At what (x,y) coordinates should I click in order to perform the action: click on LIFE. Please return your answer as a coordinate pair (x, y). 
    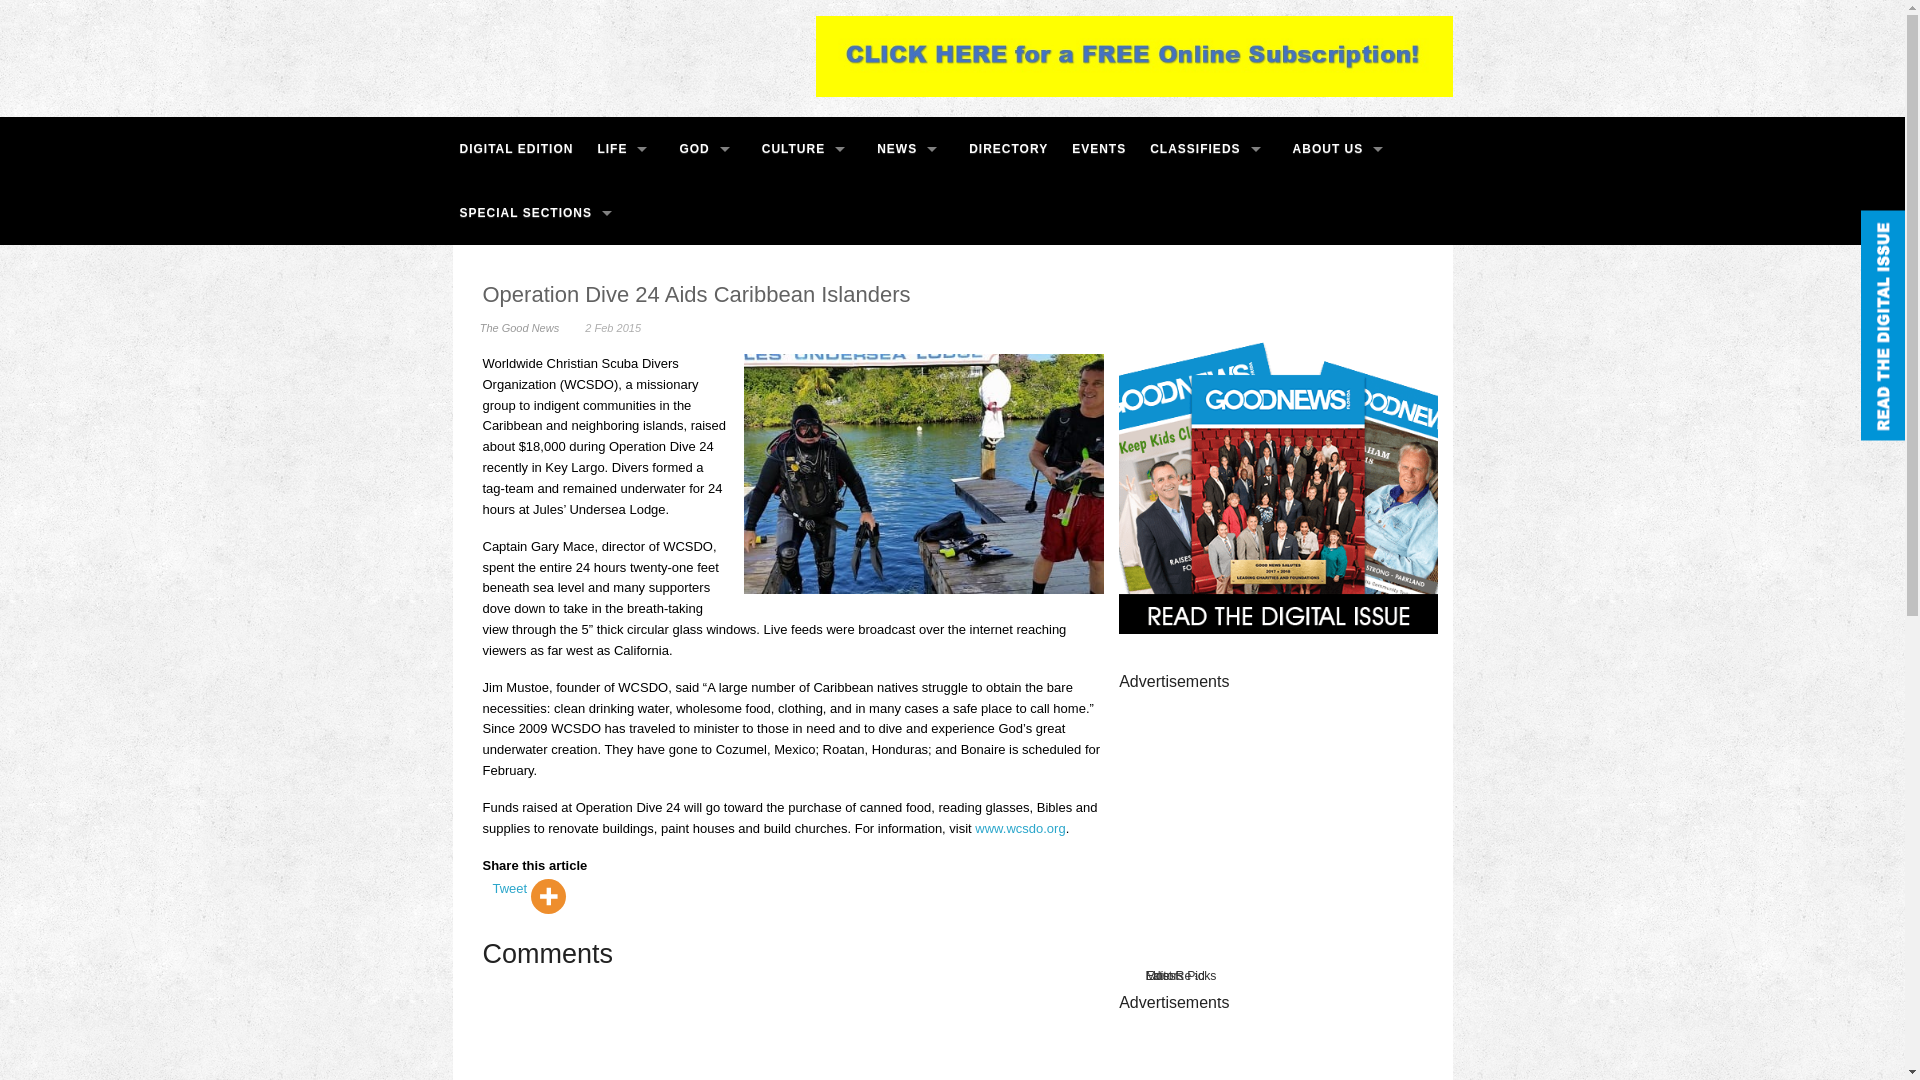
    Looking at the image, I should click on (626, 148).